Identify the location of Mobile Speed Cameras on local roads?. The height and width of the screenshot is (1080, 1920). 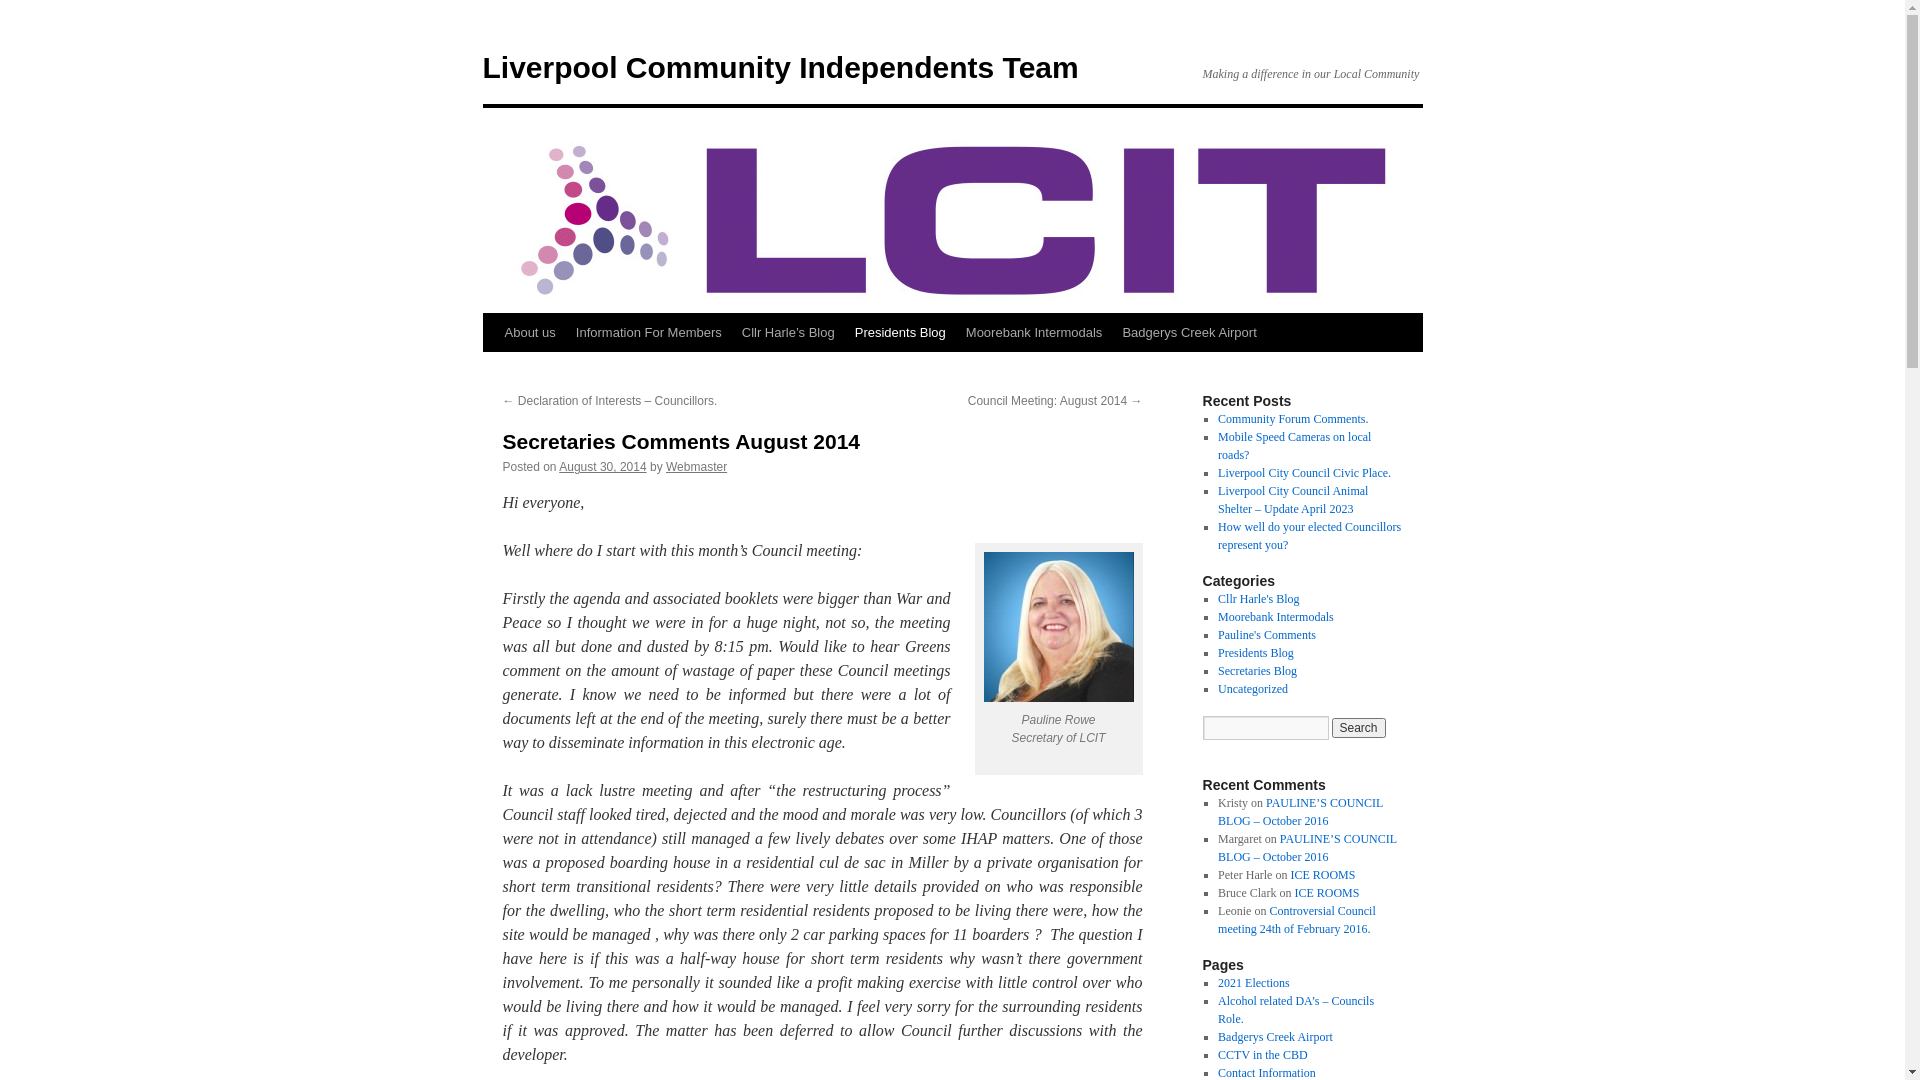
(1294, 446).